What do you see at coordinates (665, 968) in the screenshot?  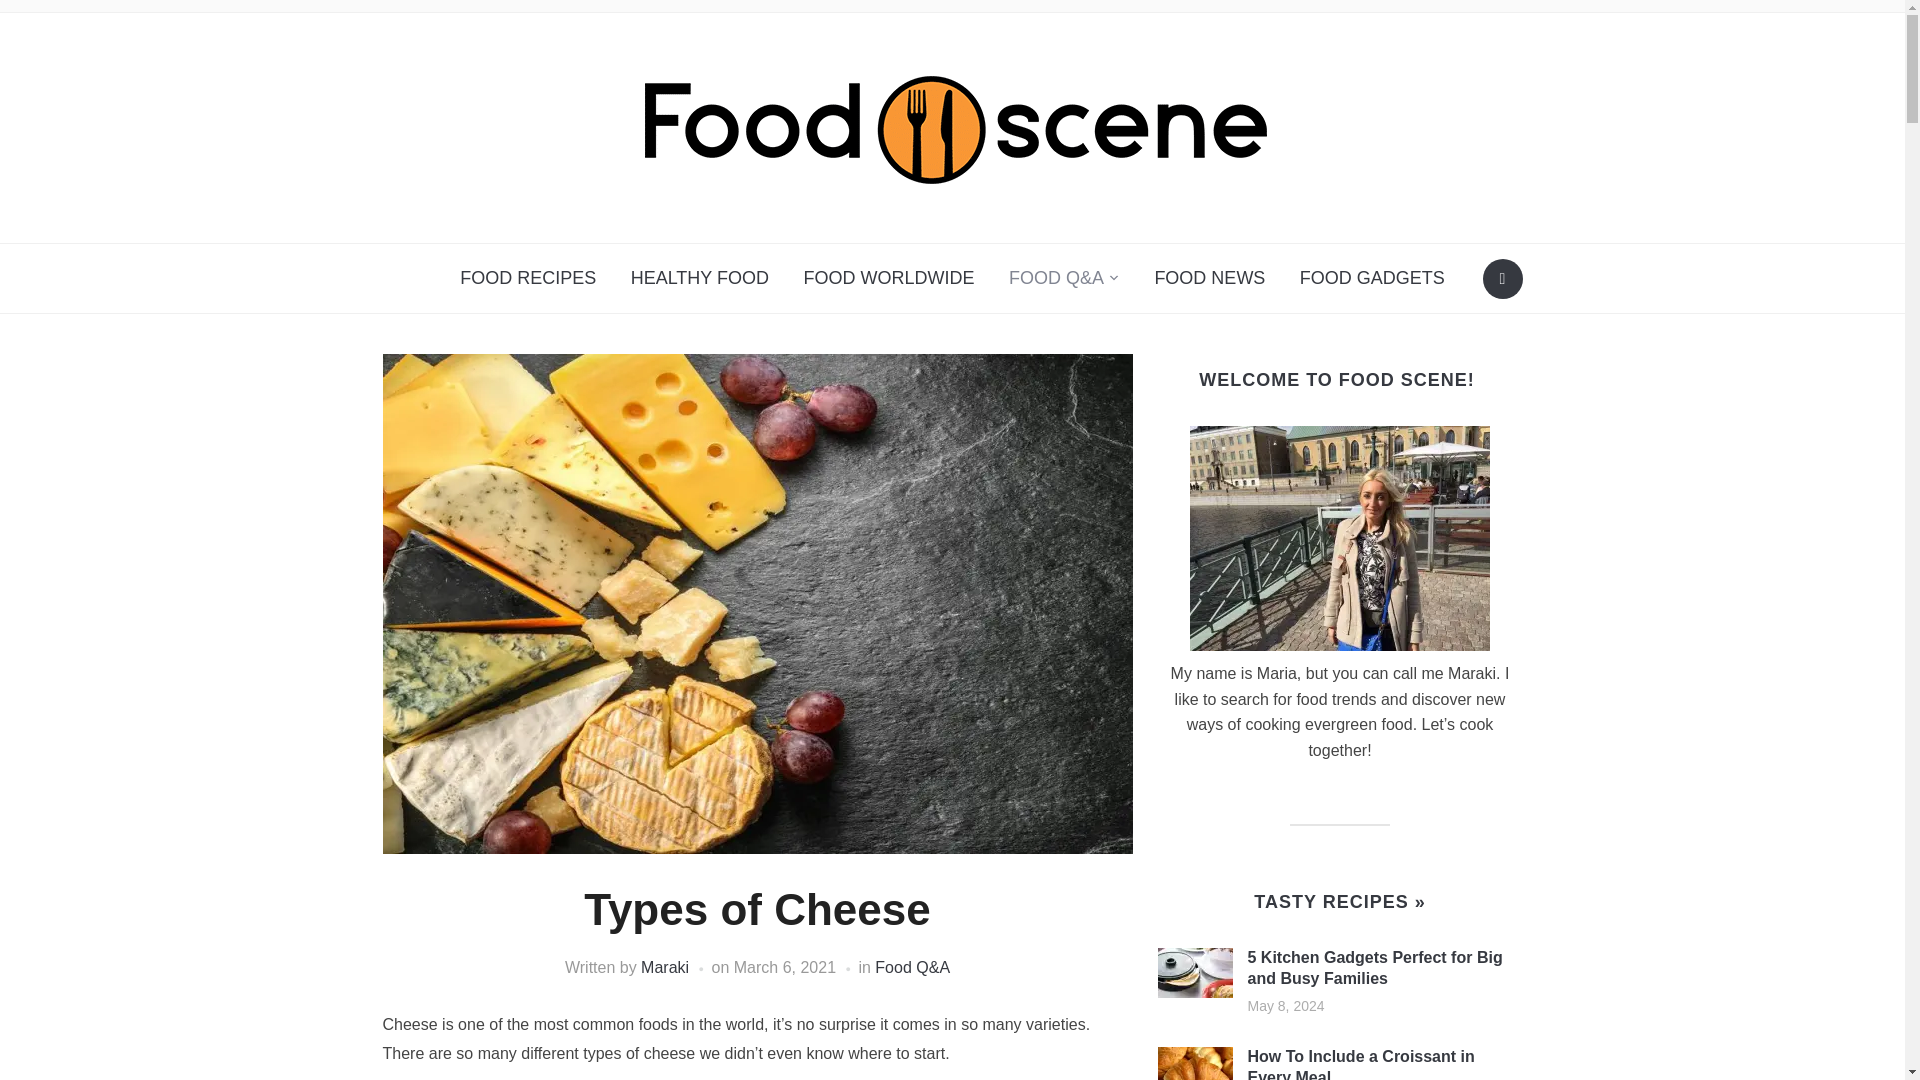 I see `Maraki` at bounding box center [665, 968].